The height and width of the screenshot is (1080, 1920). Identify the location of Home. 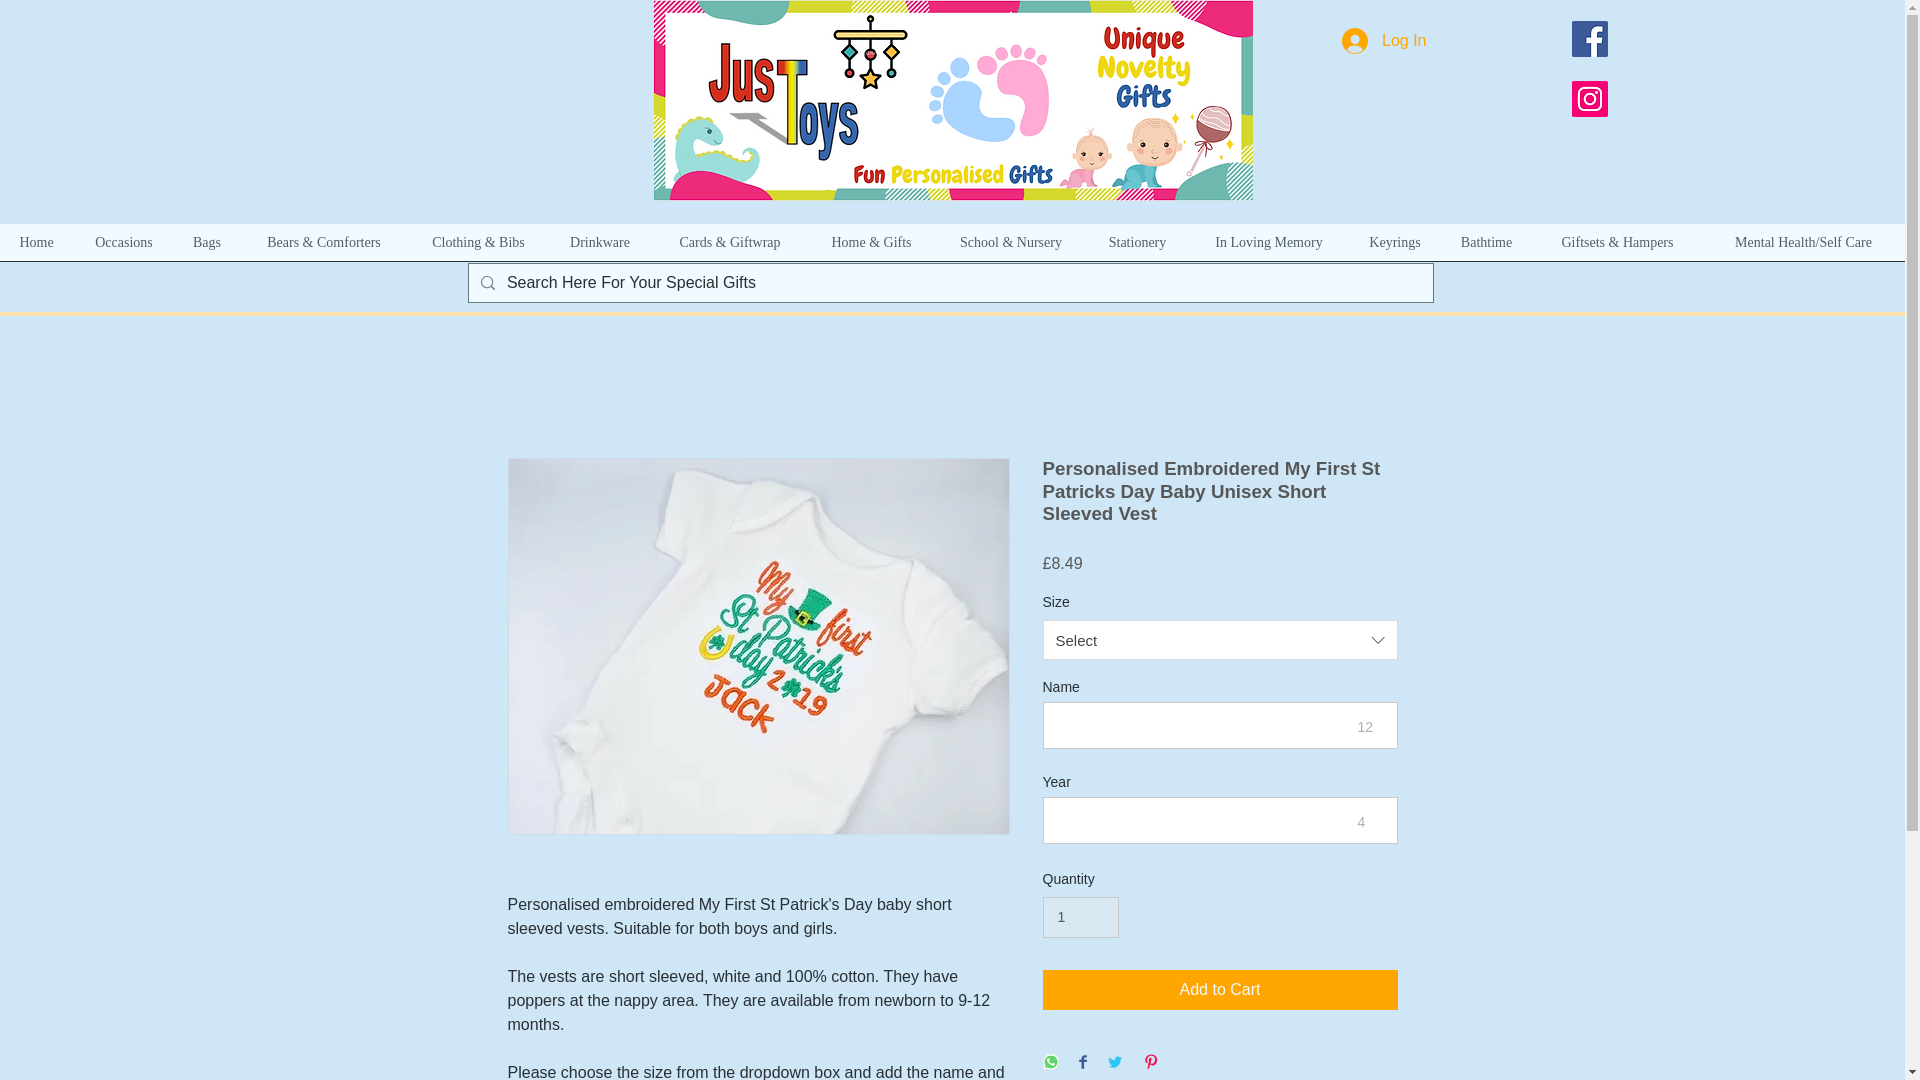
(36, 248).